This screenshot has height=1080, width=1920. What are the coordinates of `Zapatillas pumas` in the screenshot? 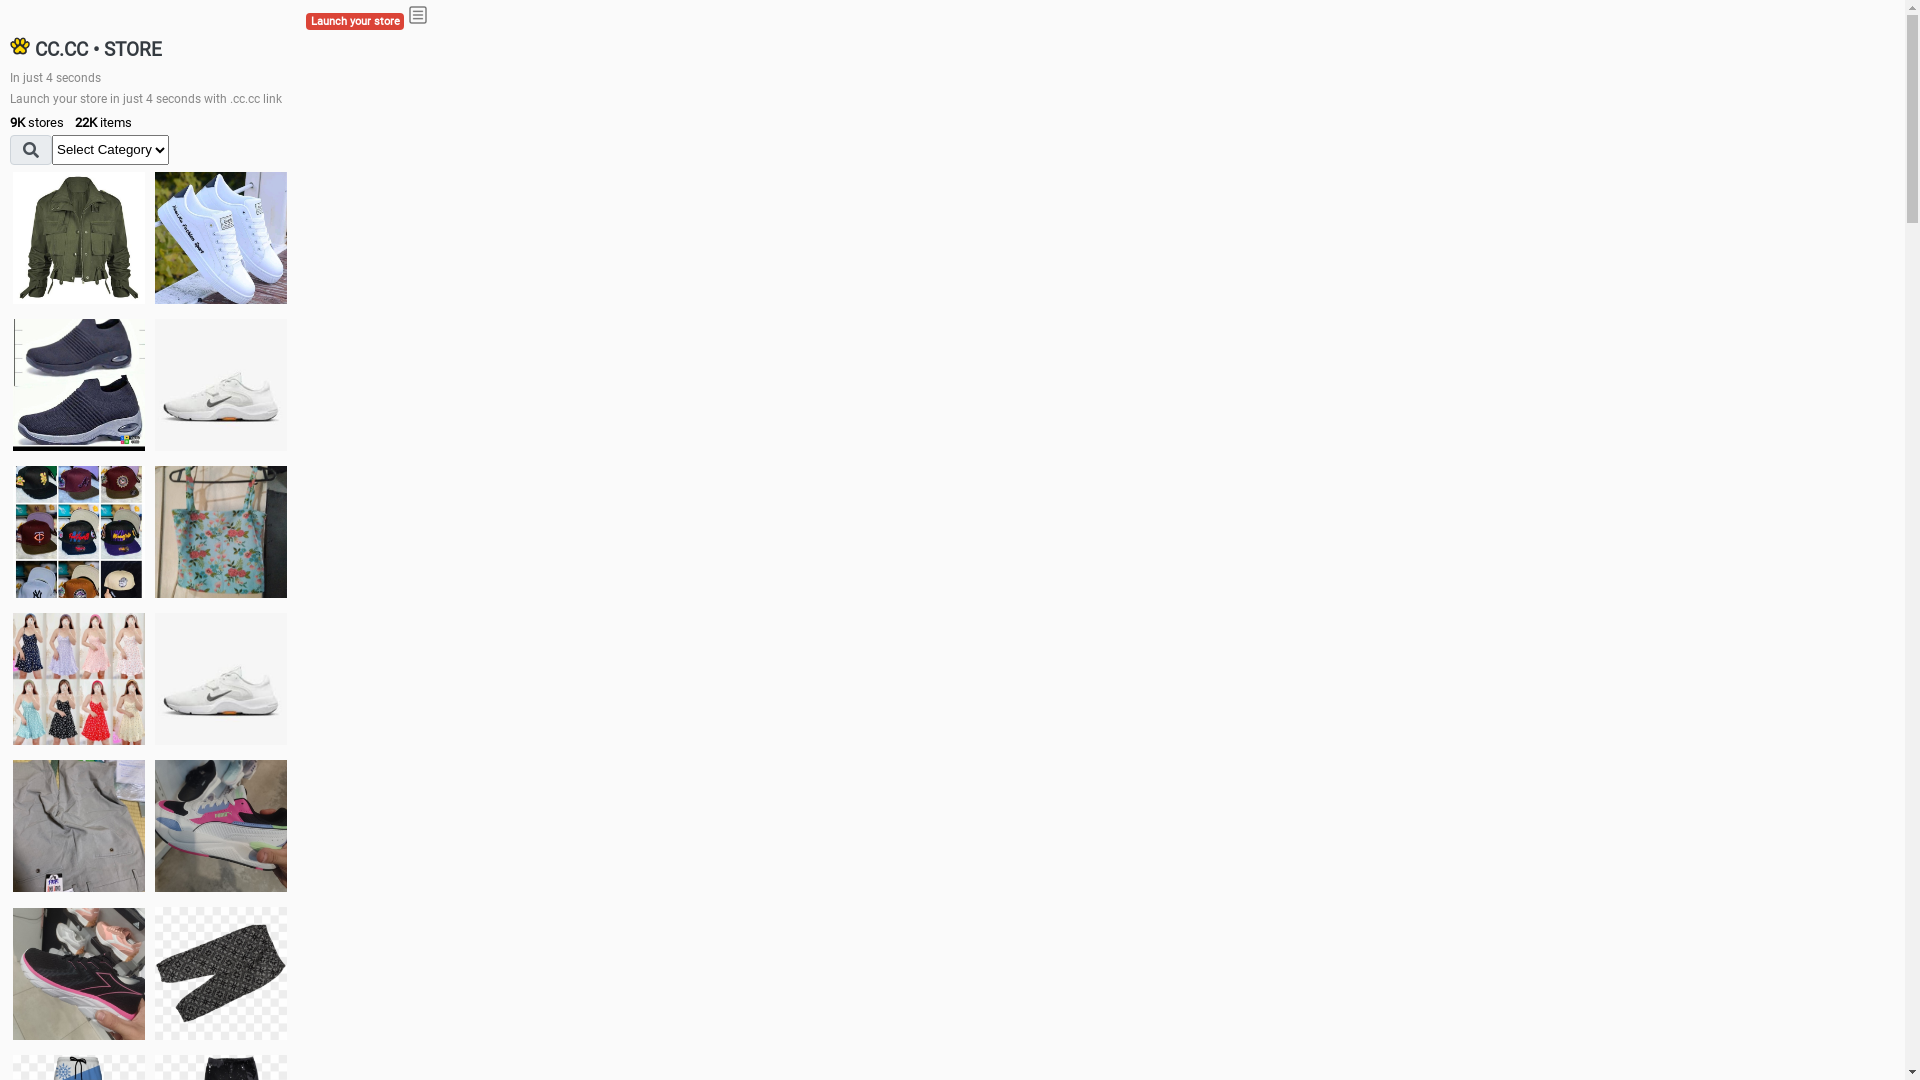 It's located at (221, 826).